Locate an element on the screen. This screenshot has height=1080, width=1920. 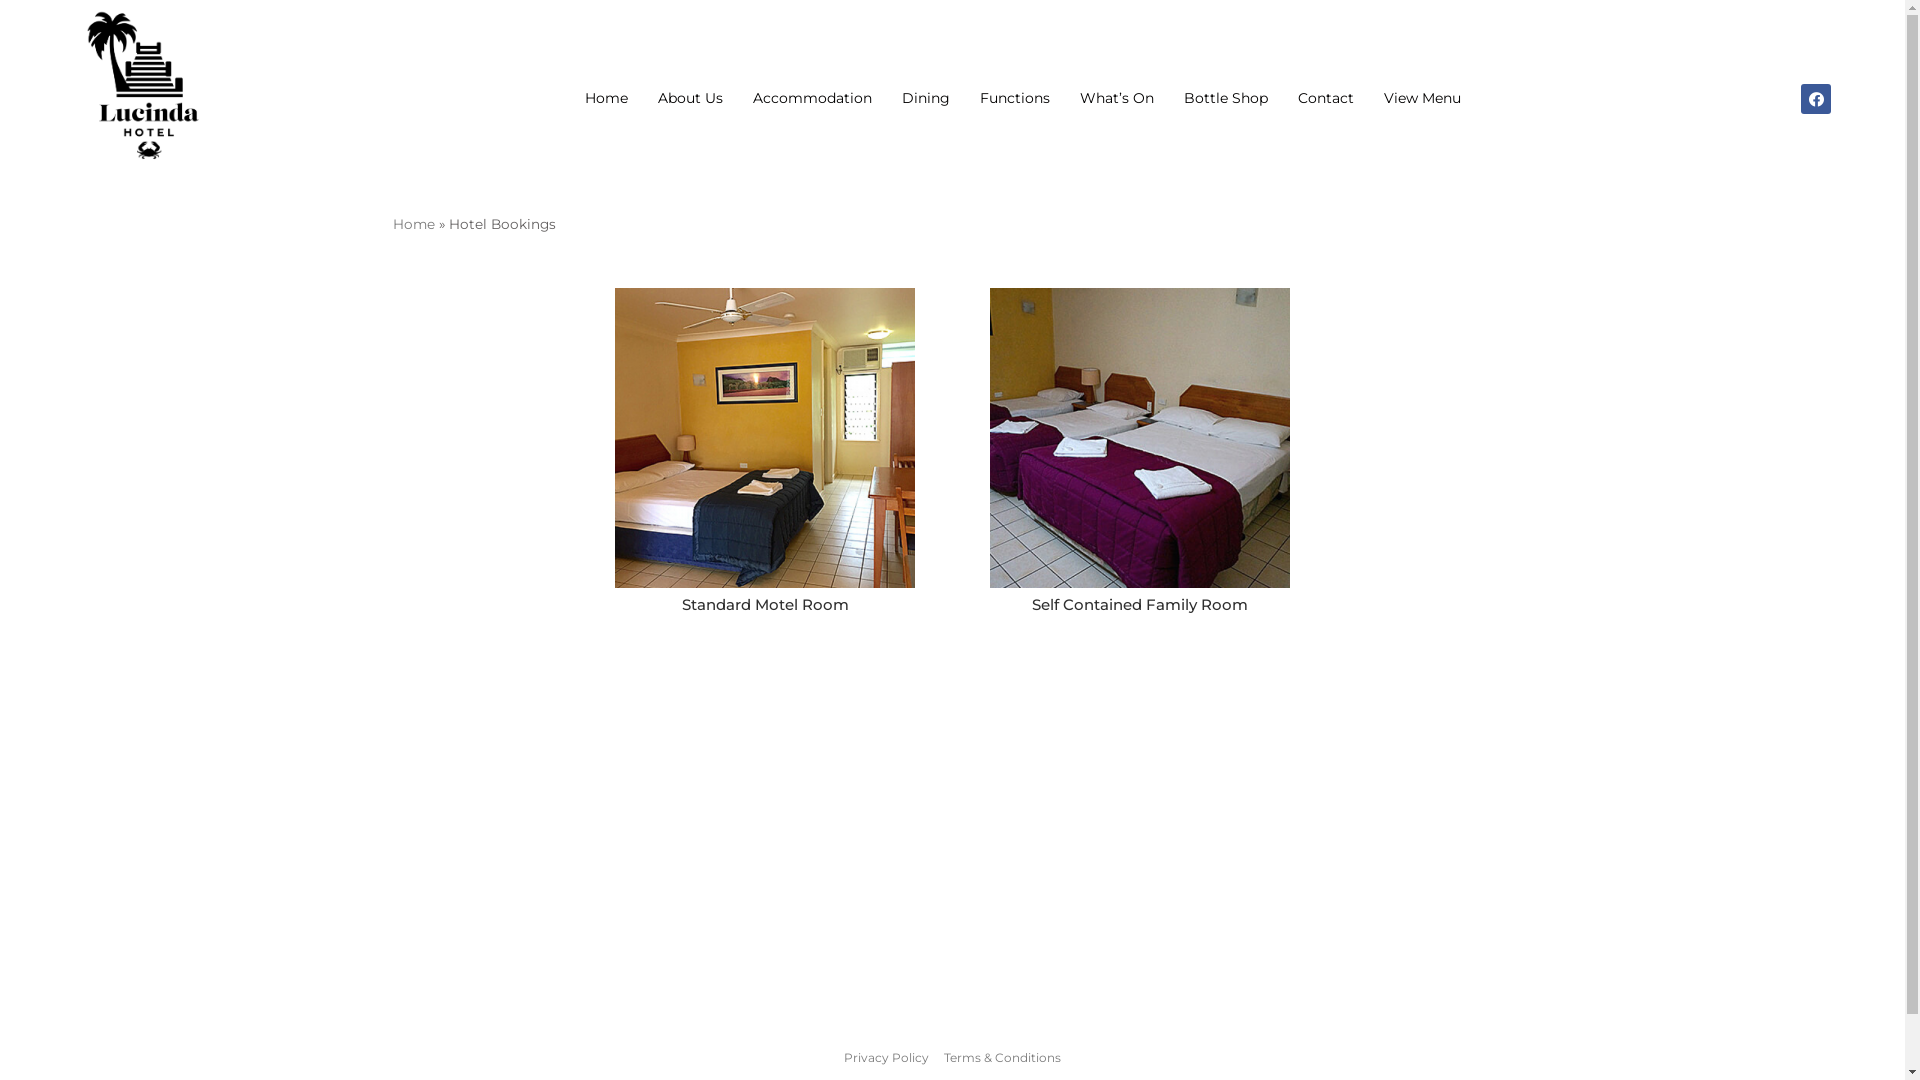
Functions is located at coordinates (1014, 98).